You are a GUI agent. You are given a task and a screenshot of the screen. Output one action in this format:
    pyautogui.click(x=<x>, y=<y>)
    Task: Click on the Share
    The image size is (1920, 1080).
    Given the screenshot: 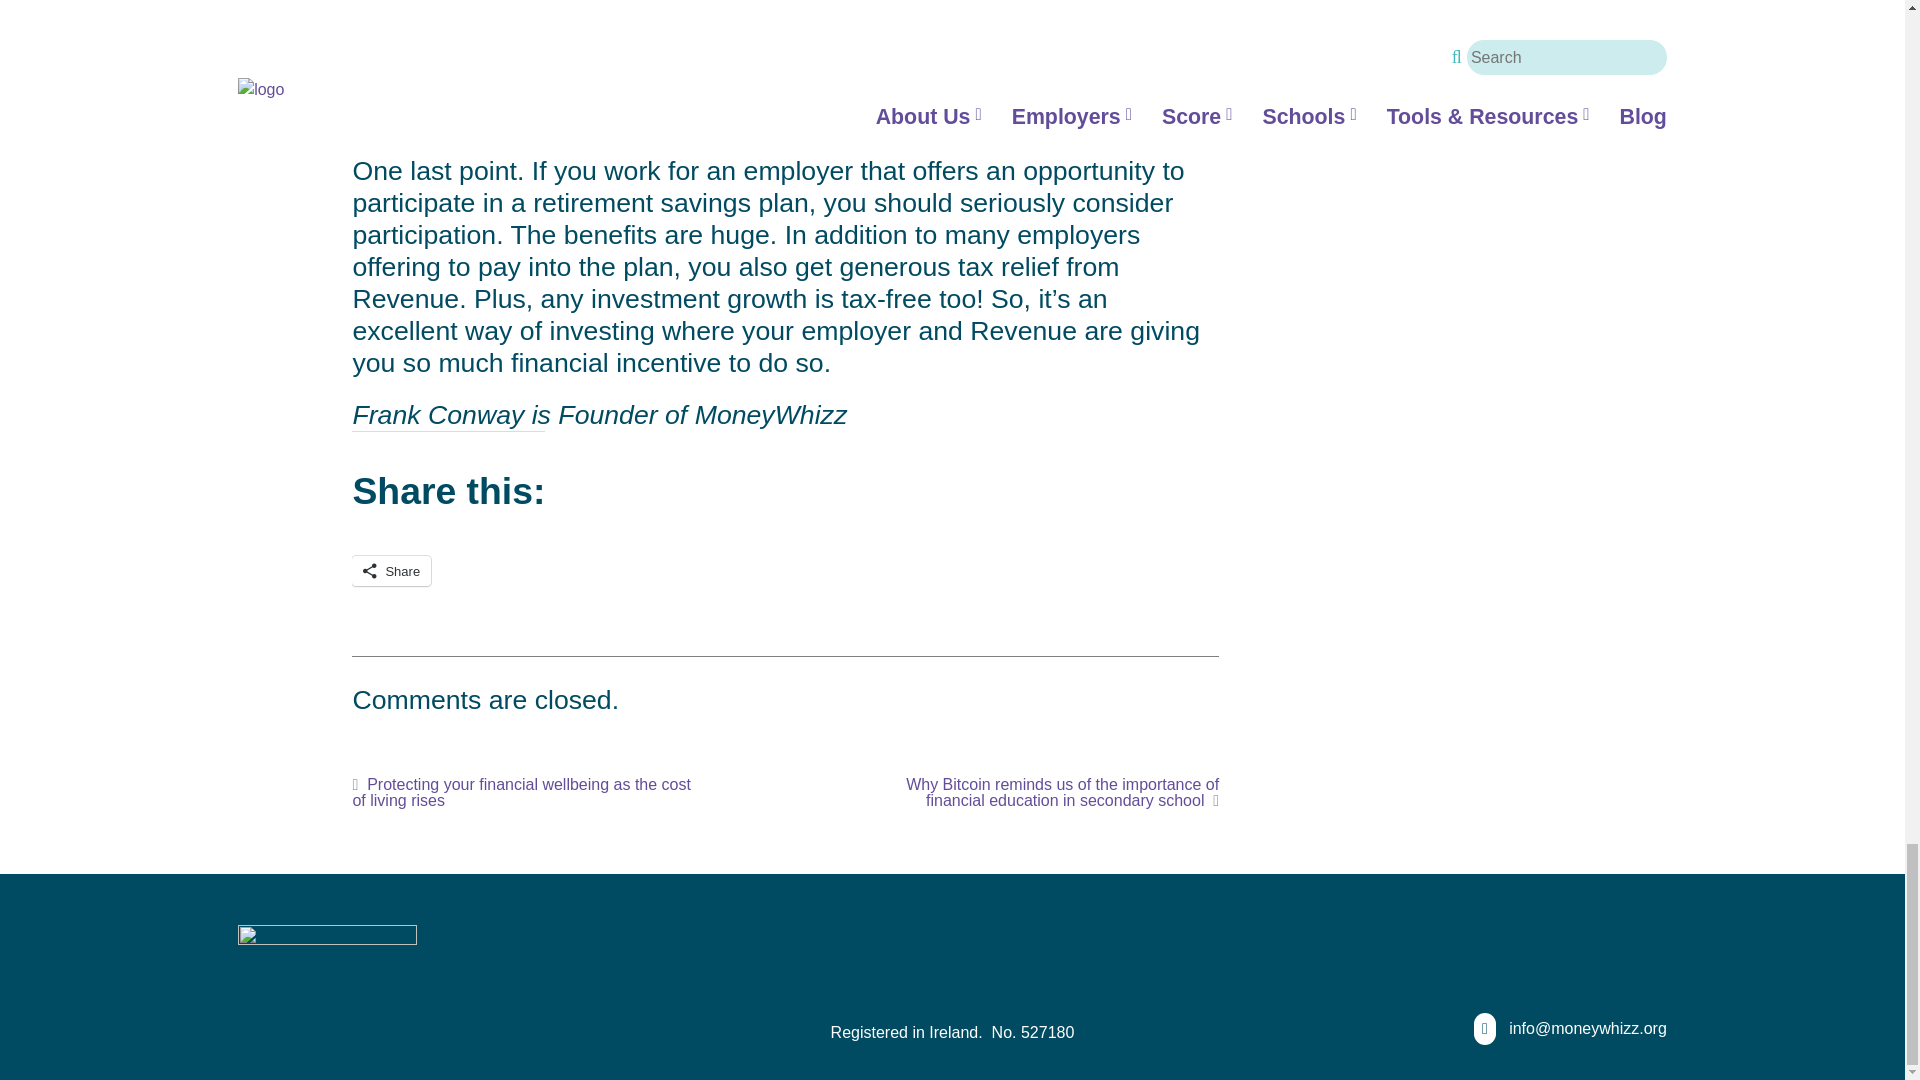 What is the action you would take?
    pyautogui.click(x=390, y=571)
    